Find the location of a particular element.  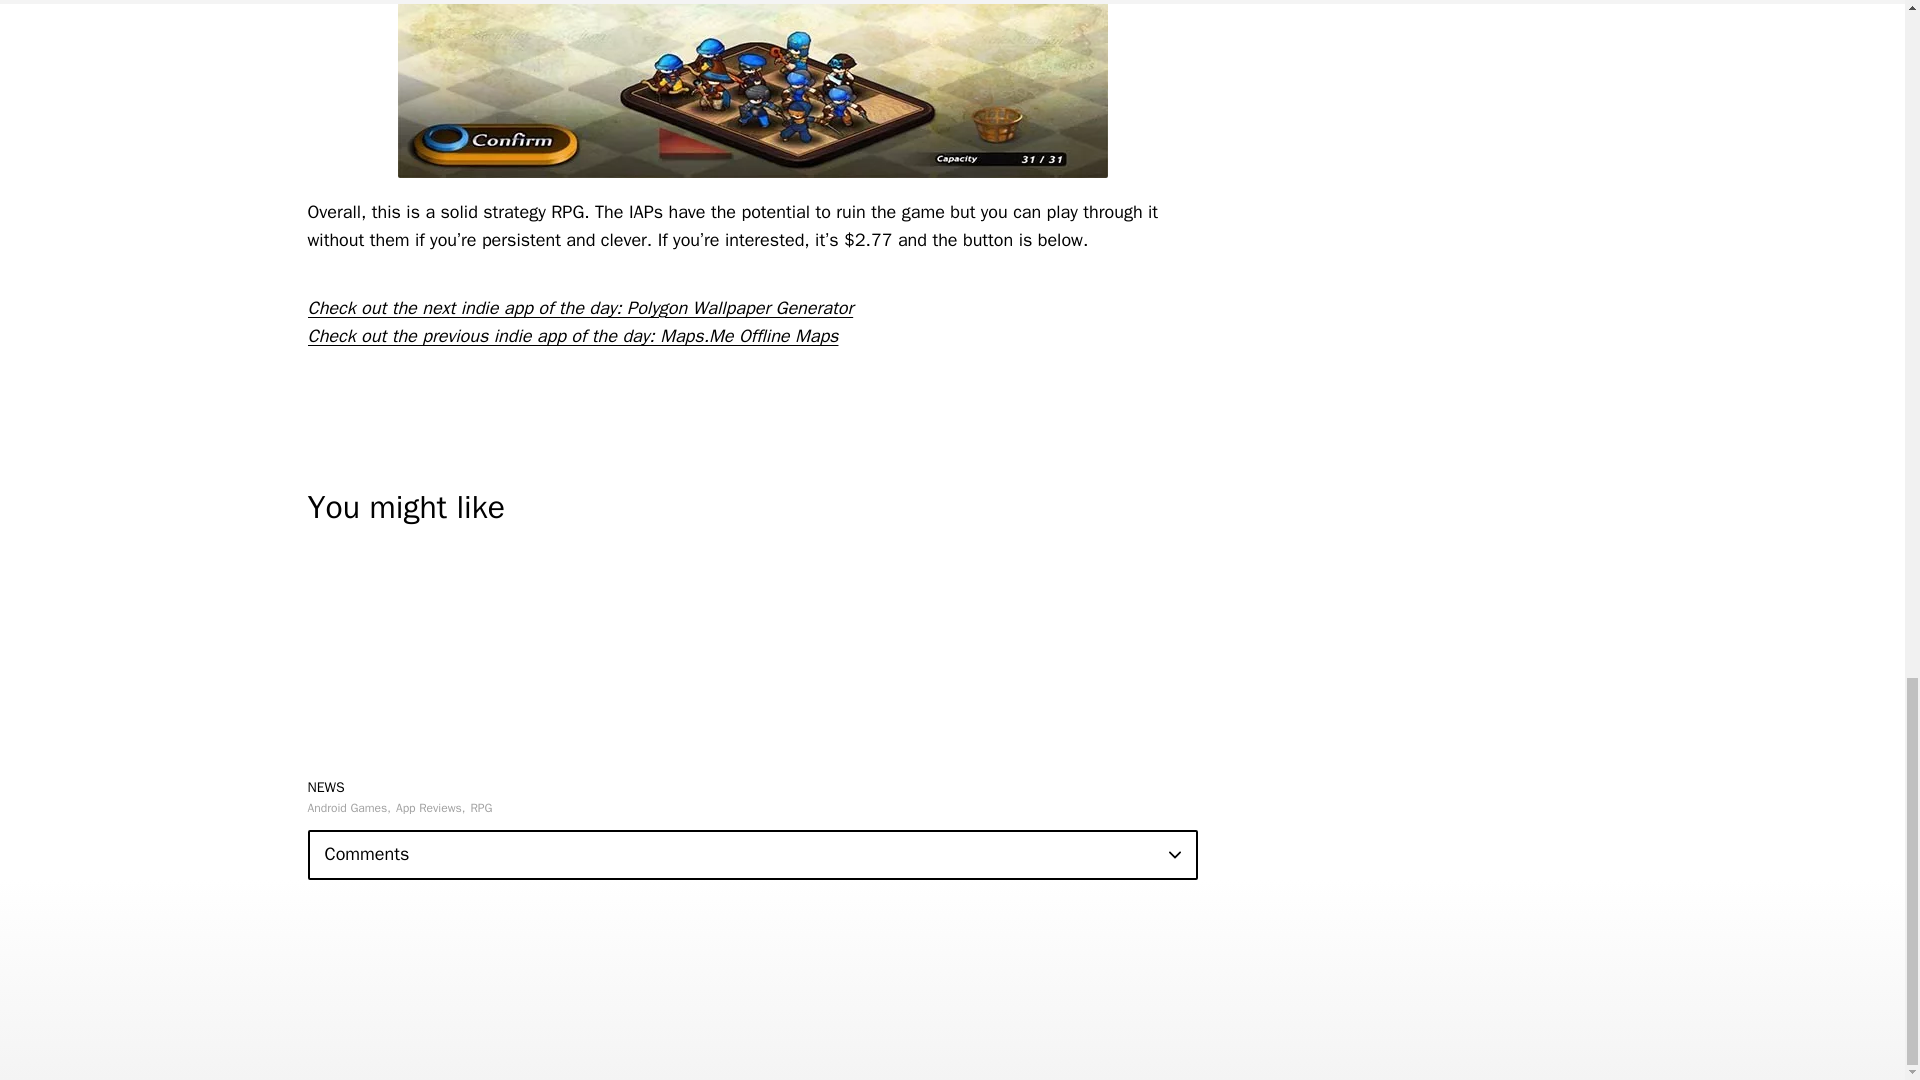

NEWS is located at coordinates (326, 786).